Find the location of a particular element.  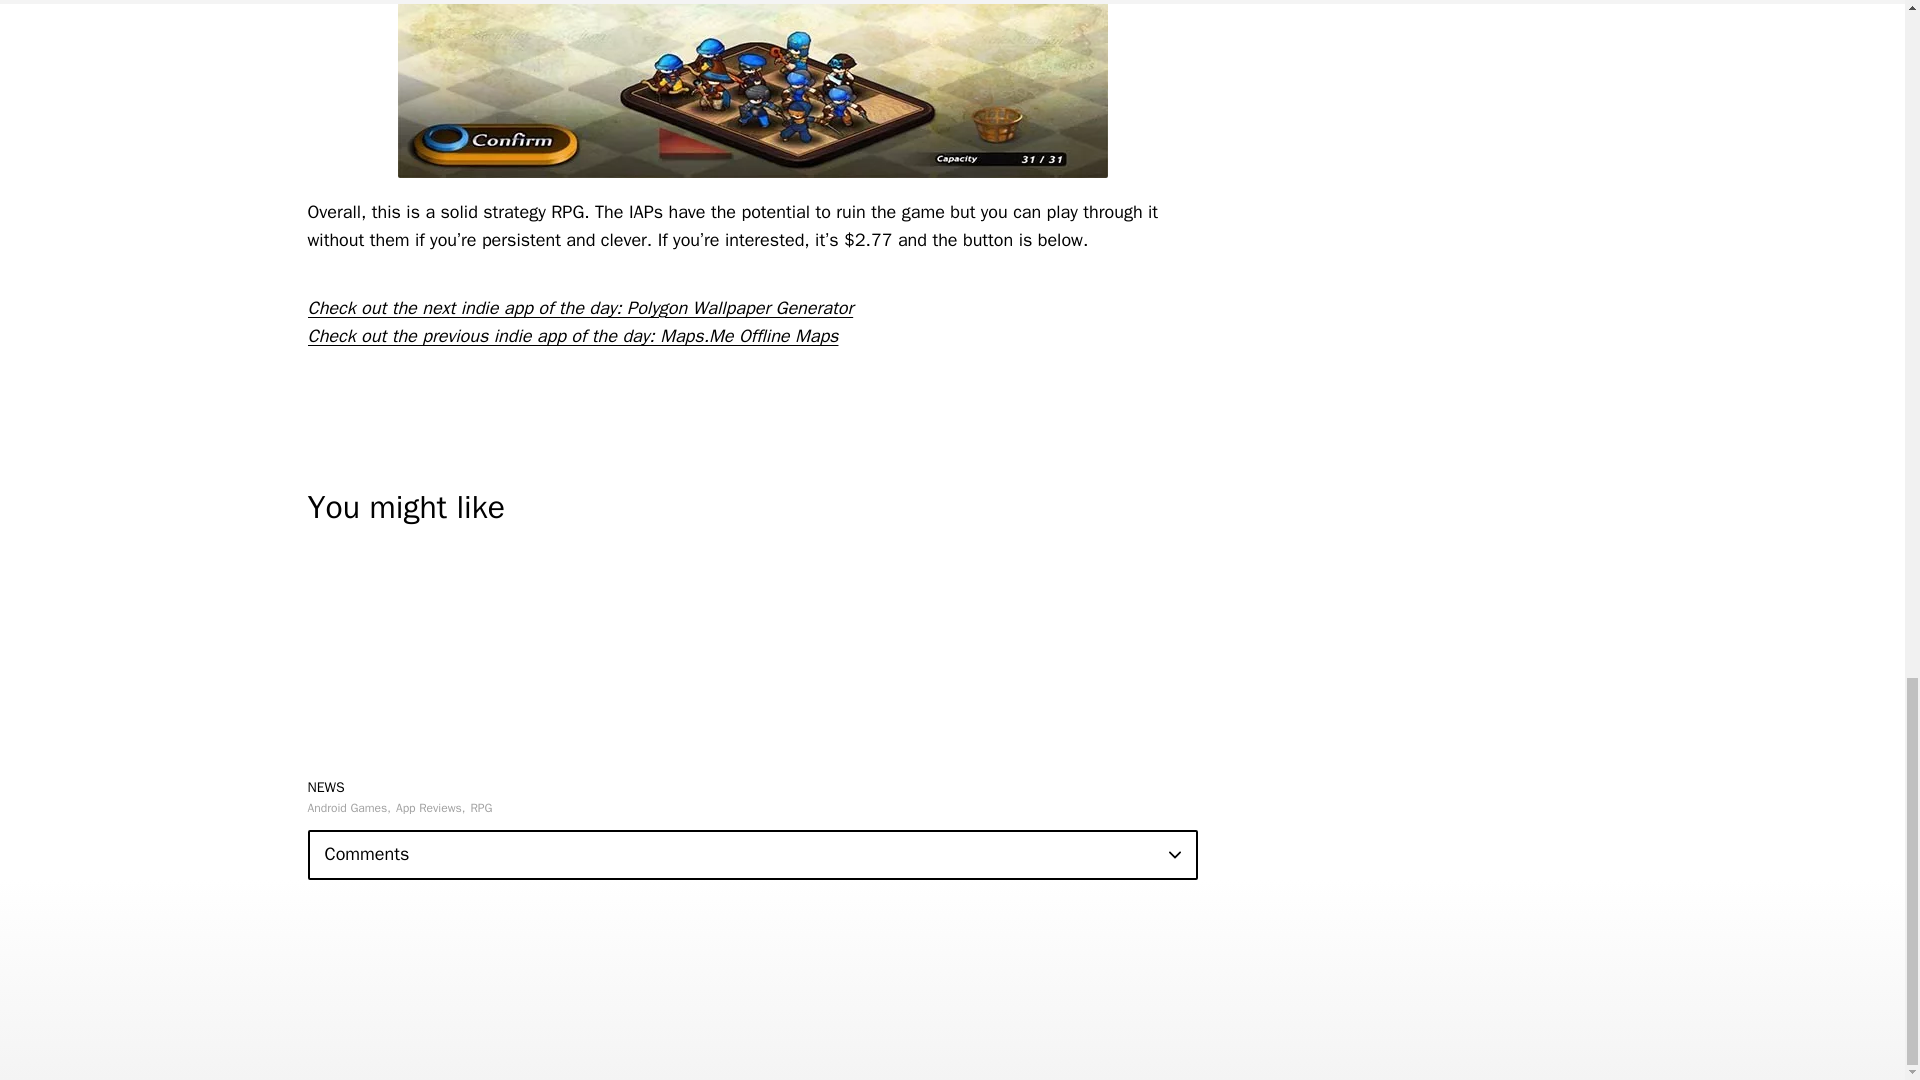

NEWS is located at coordinates (326, 786).